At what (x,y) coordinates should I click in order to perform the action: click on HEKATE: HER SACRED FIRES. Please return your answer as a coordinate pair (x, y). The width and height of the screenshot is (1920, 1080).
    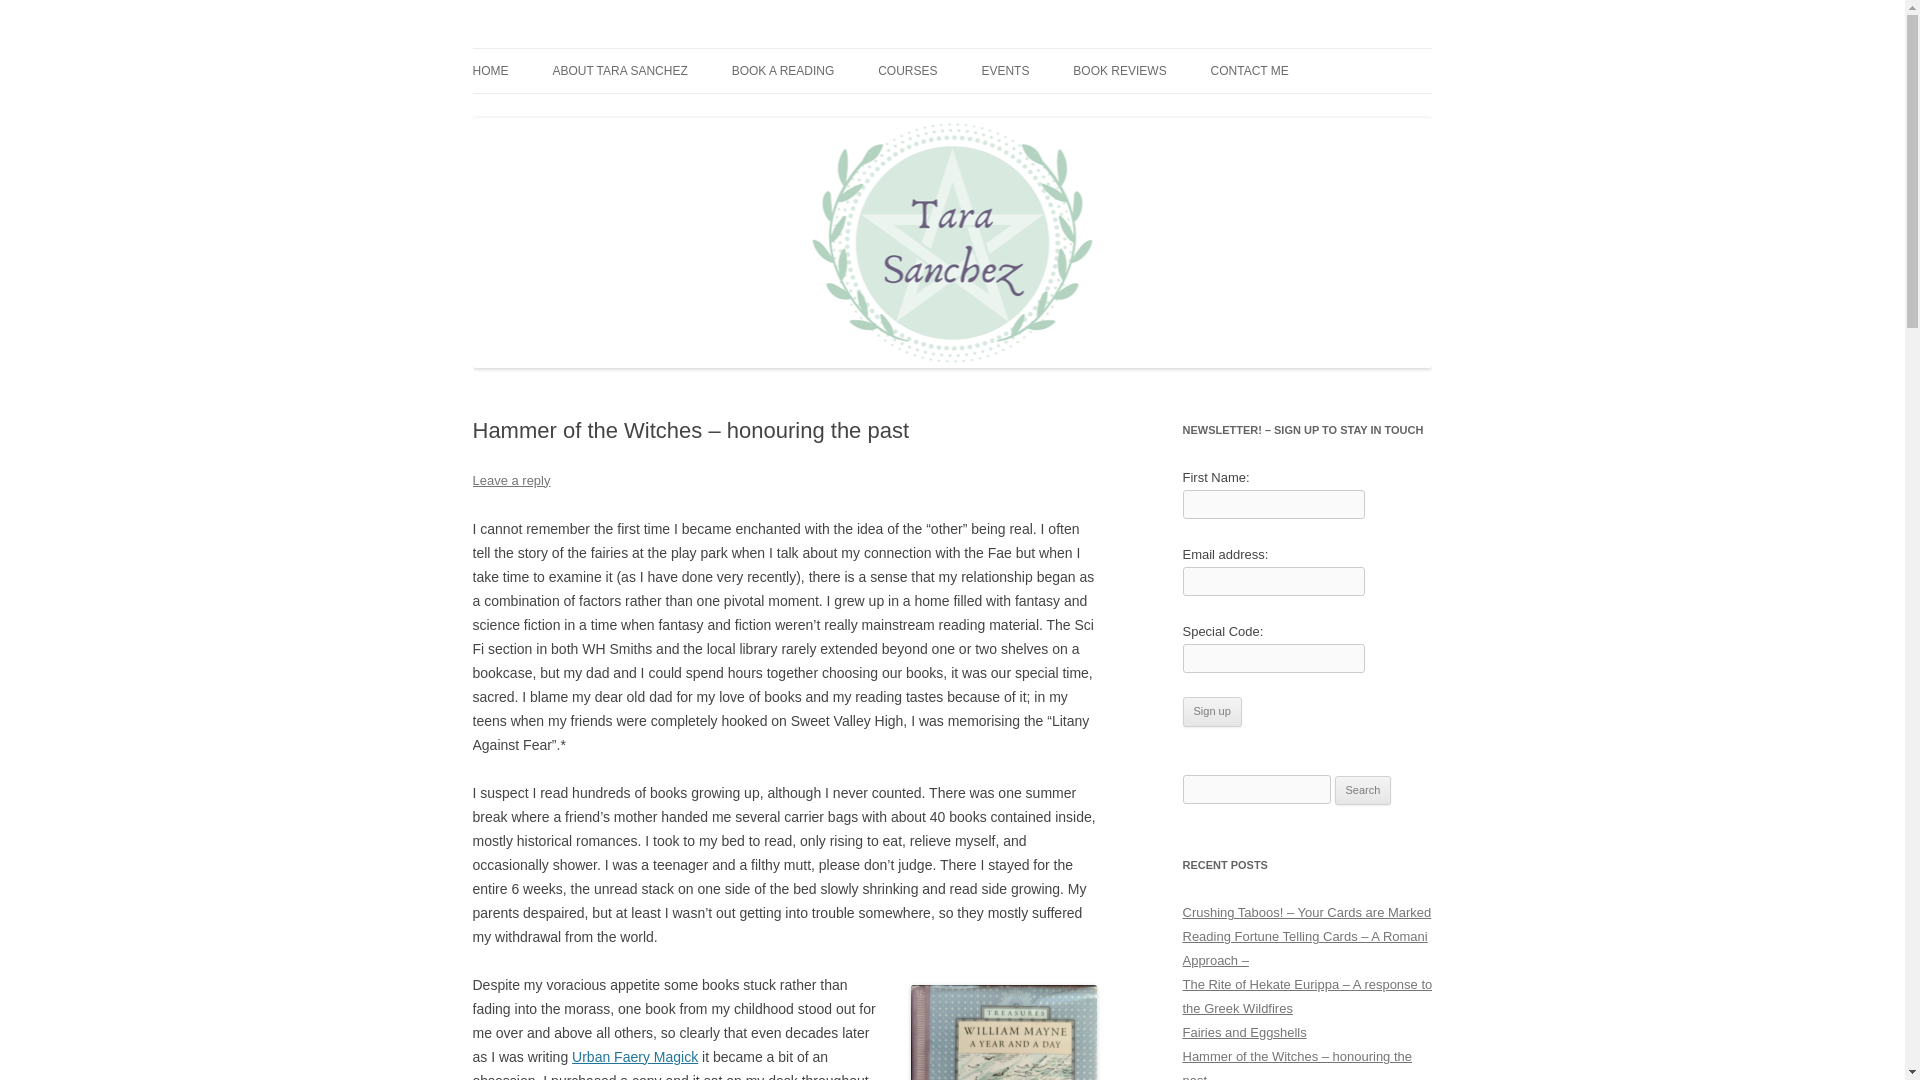
    Looking at the image, I should click on (1172, 112).